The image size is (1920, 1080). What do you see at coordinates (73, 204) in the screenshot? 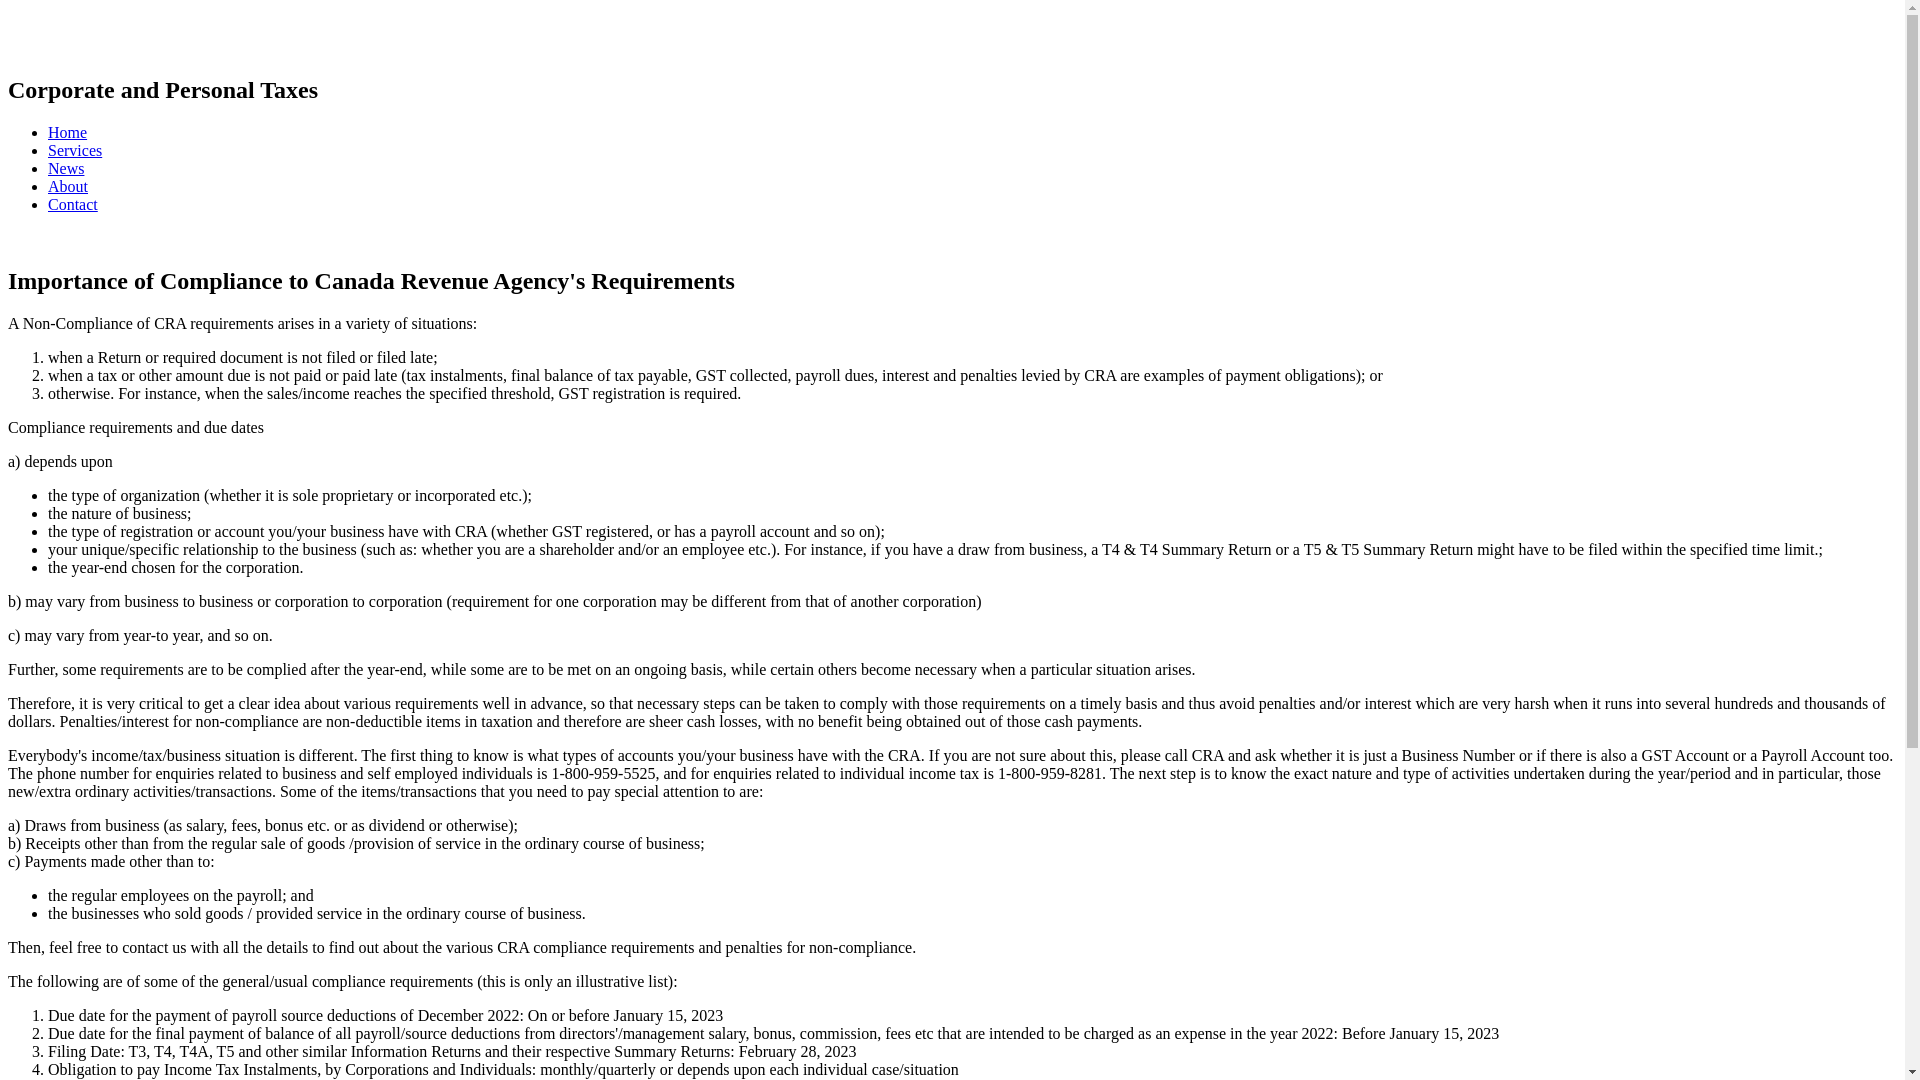
I see `Contact` at bounding box center [73, 204].